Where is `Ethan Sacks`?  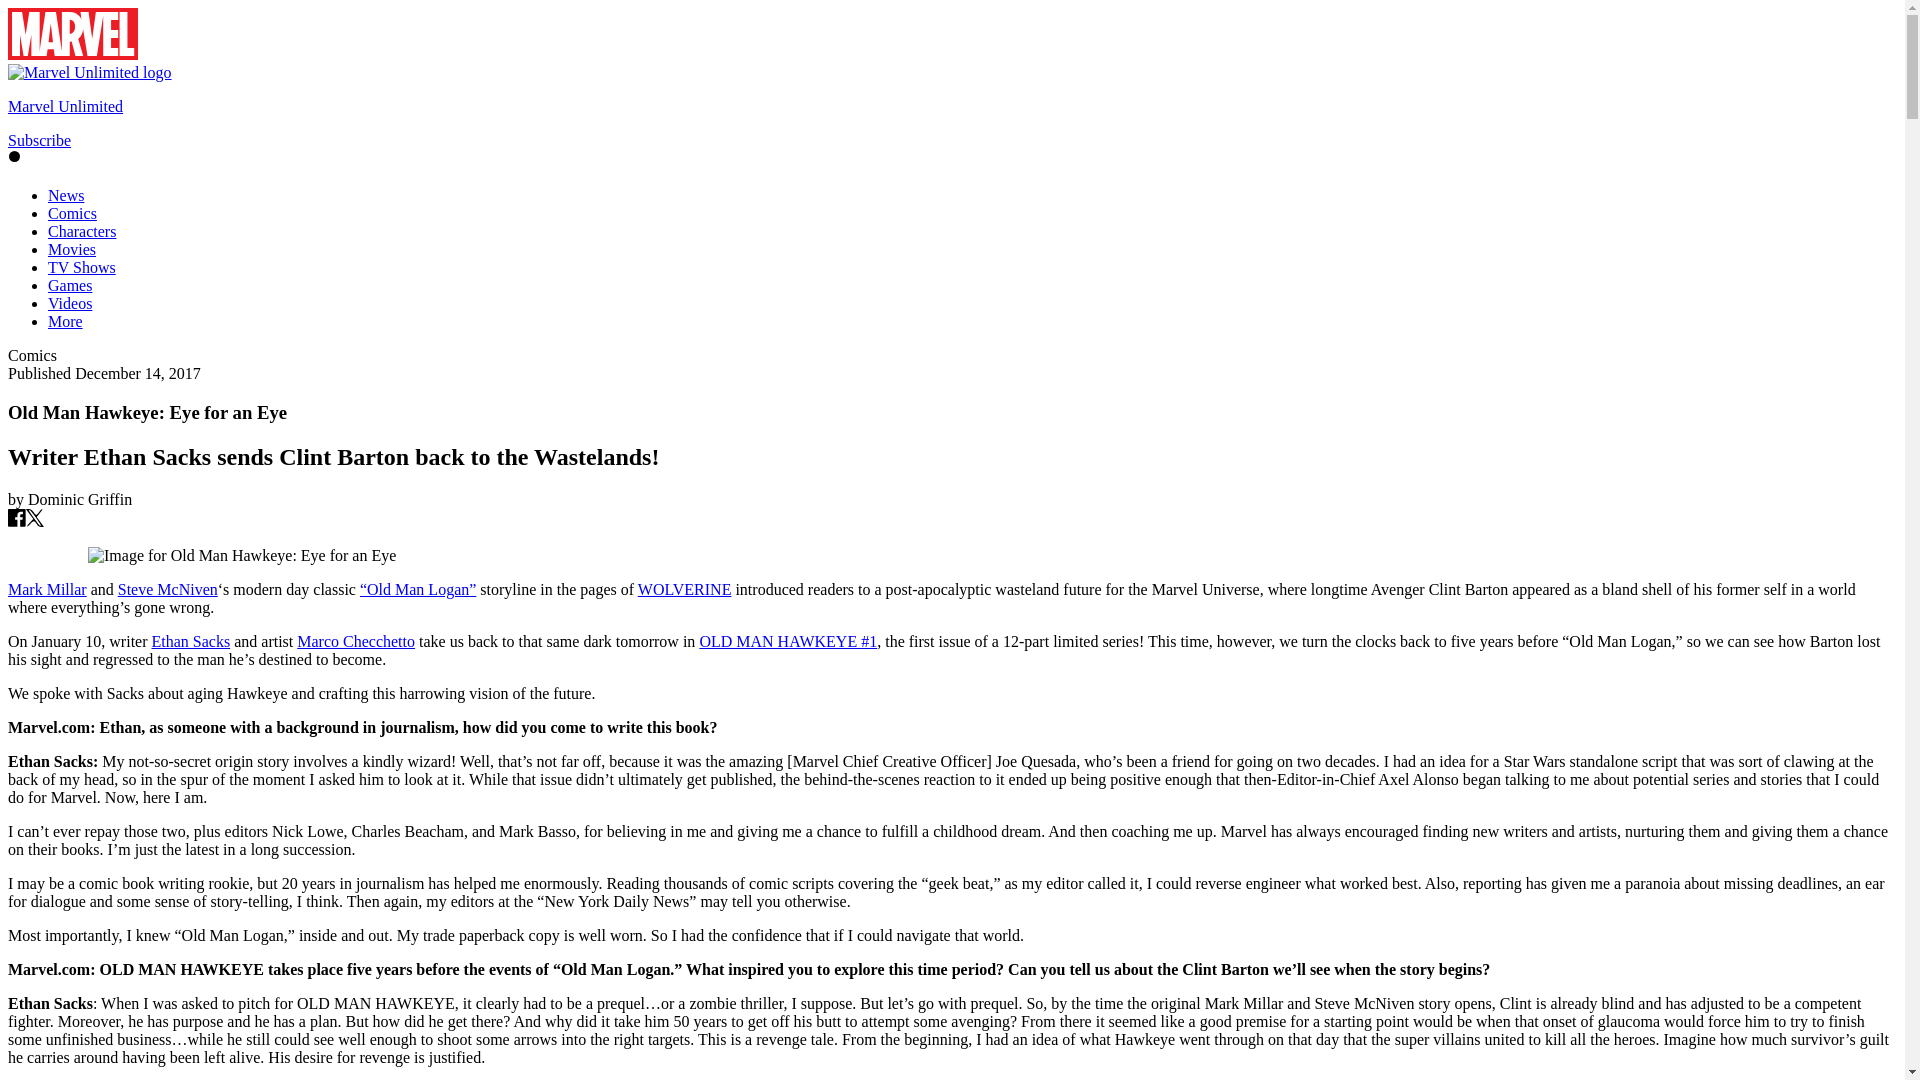
Ethan Sacks is located at coordinates (190, 641).